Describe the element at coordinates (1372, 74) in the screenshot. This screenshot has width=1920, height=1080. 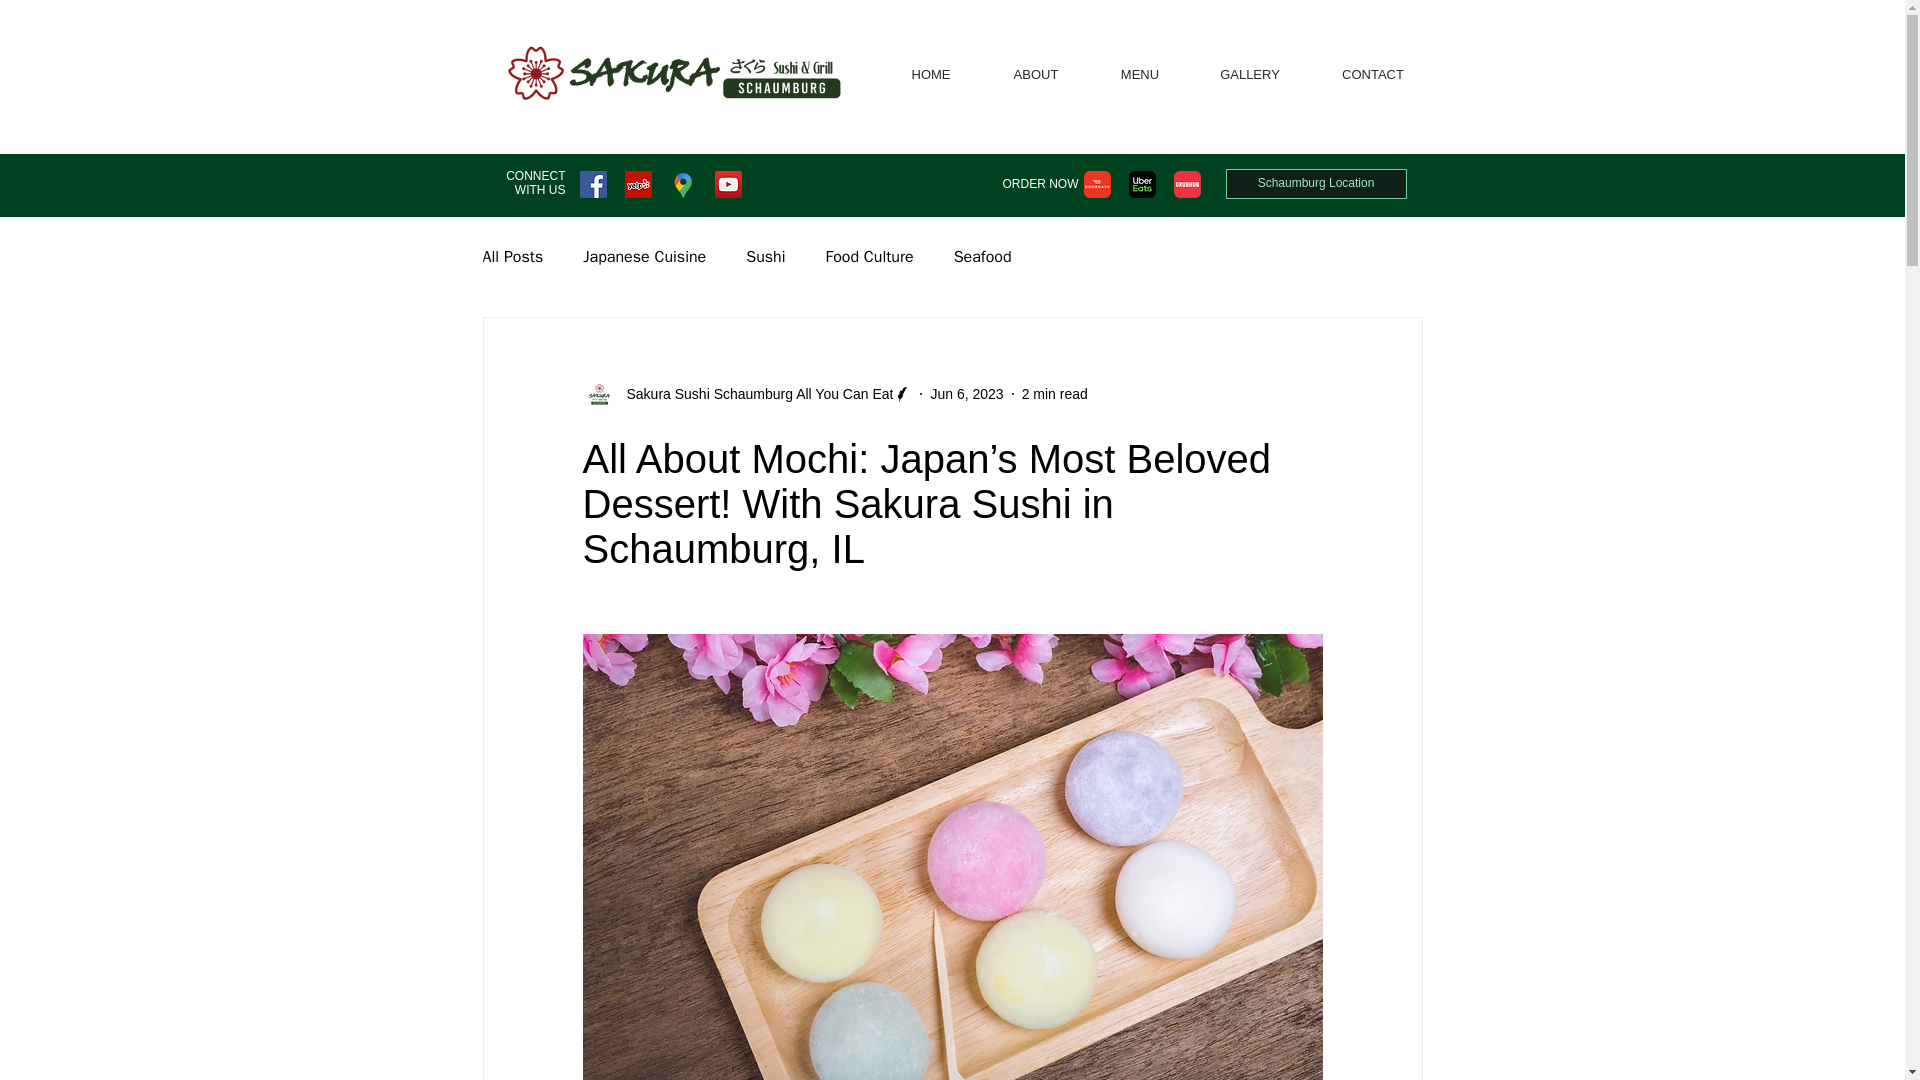
I see `CONTACT` at that location.